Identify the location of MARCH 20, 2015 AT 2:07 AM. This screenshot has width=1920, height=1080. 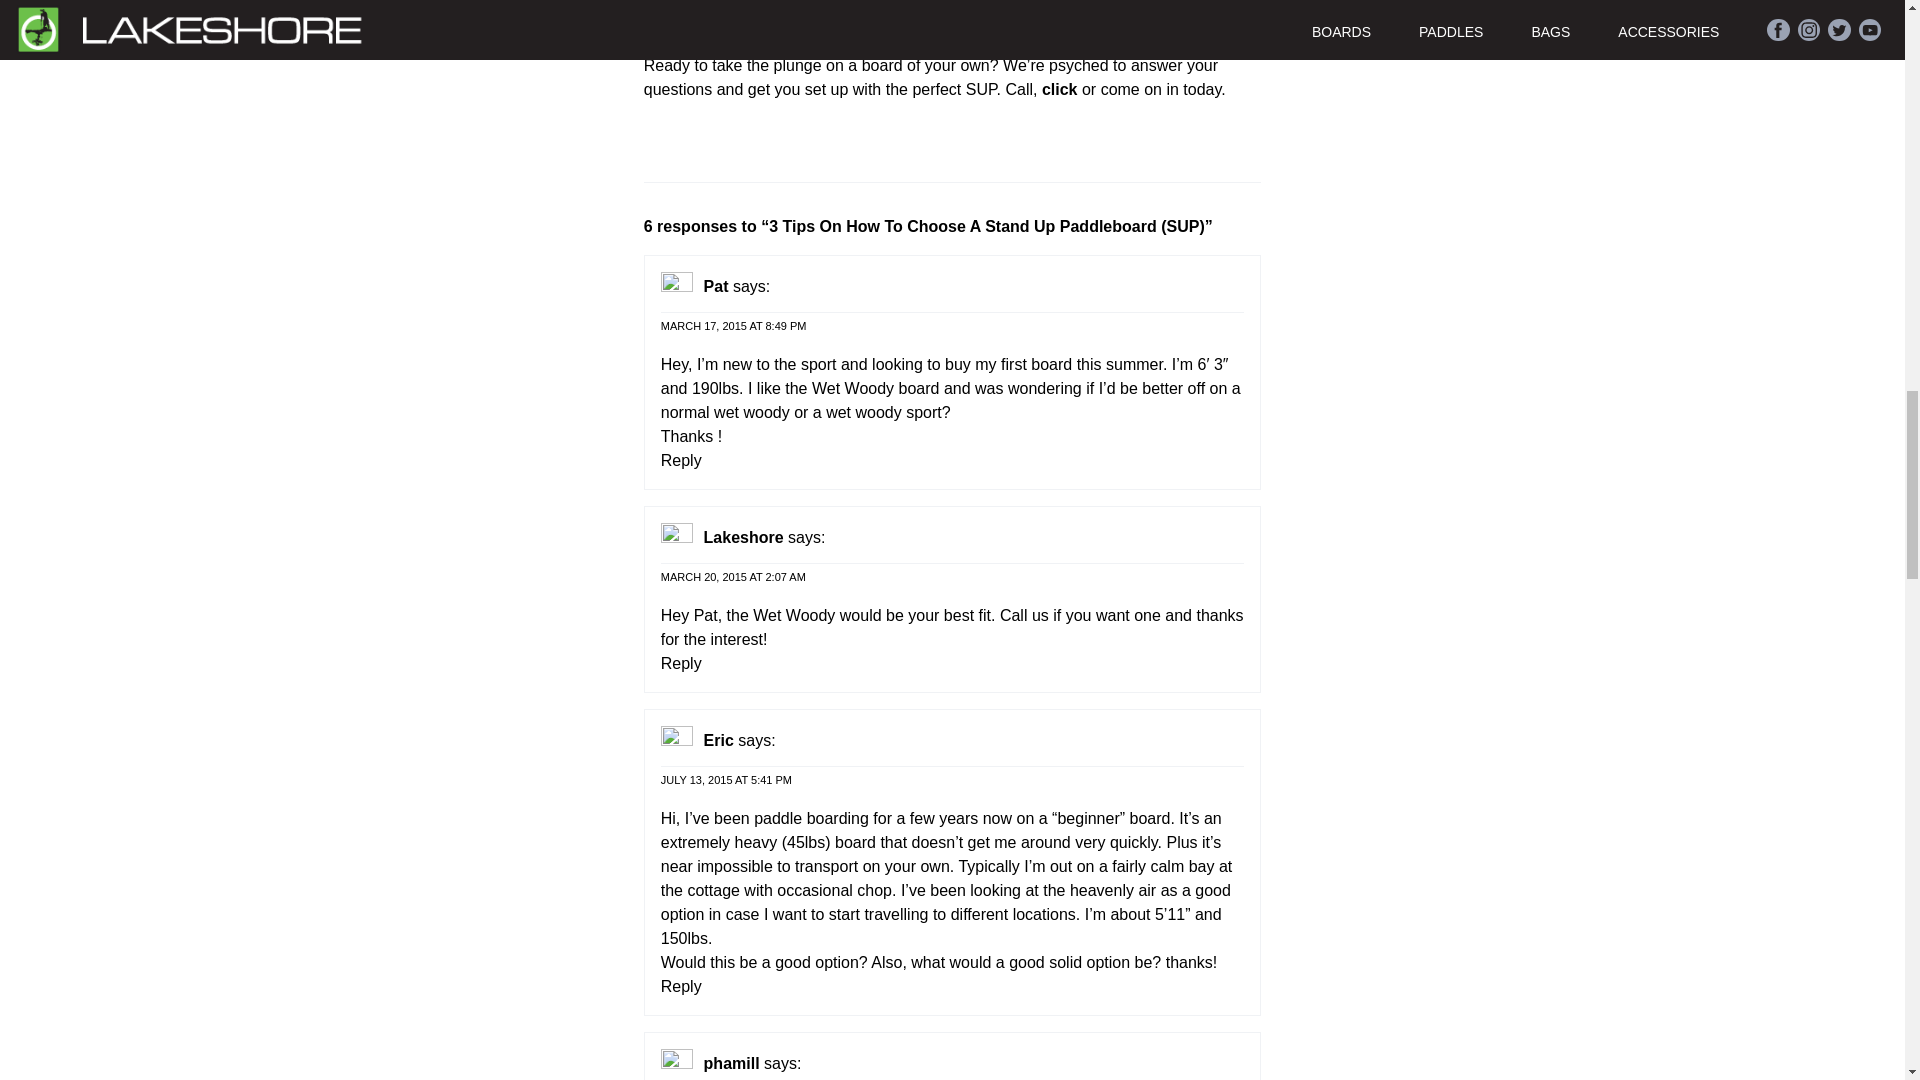
(733, 576).